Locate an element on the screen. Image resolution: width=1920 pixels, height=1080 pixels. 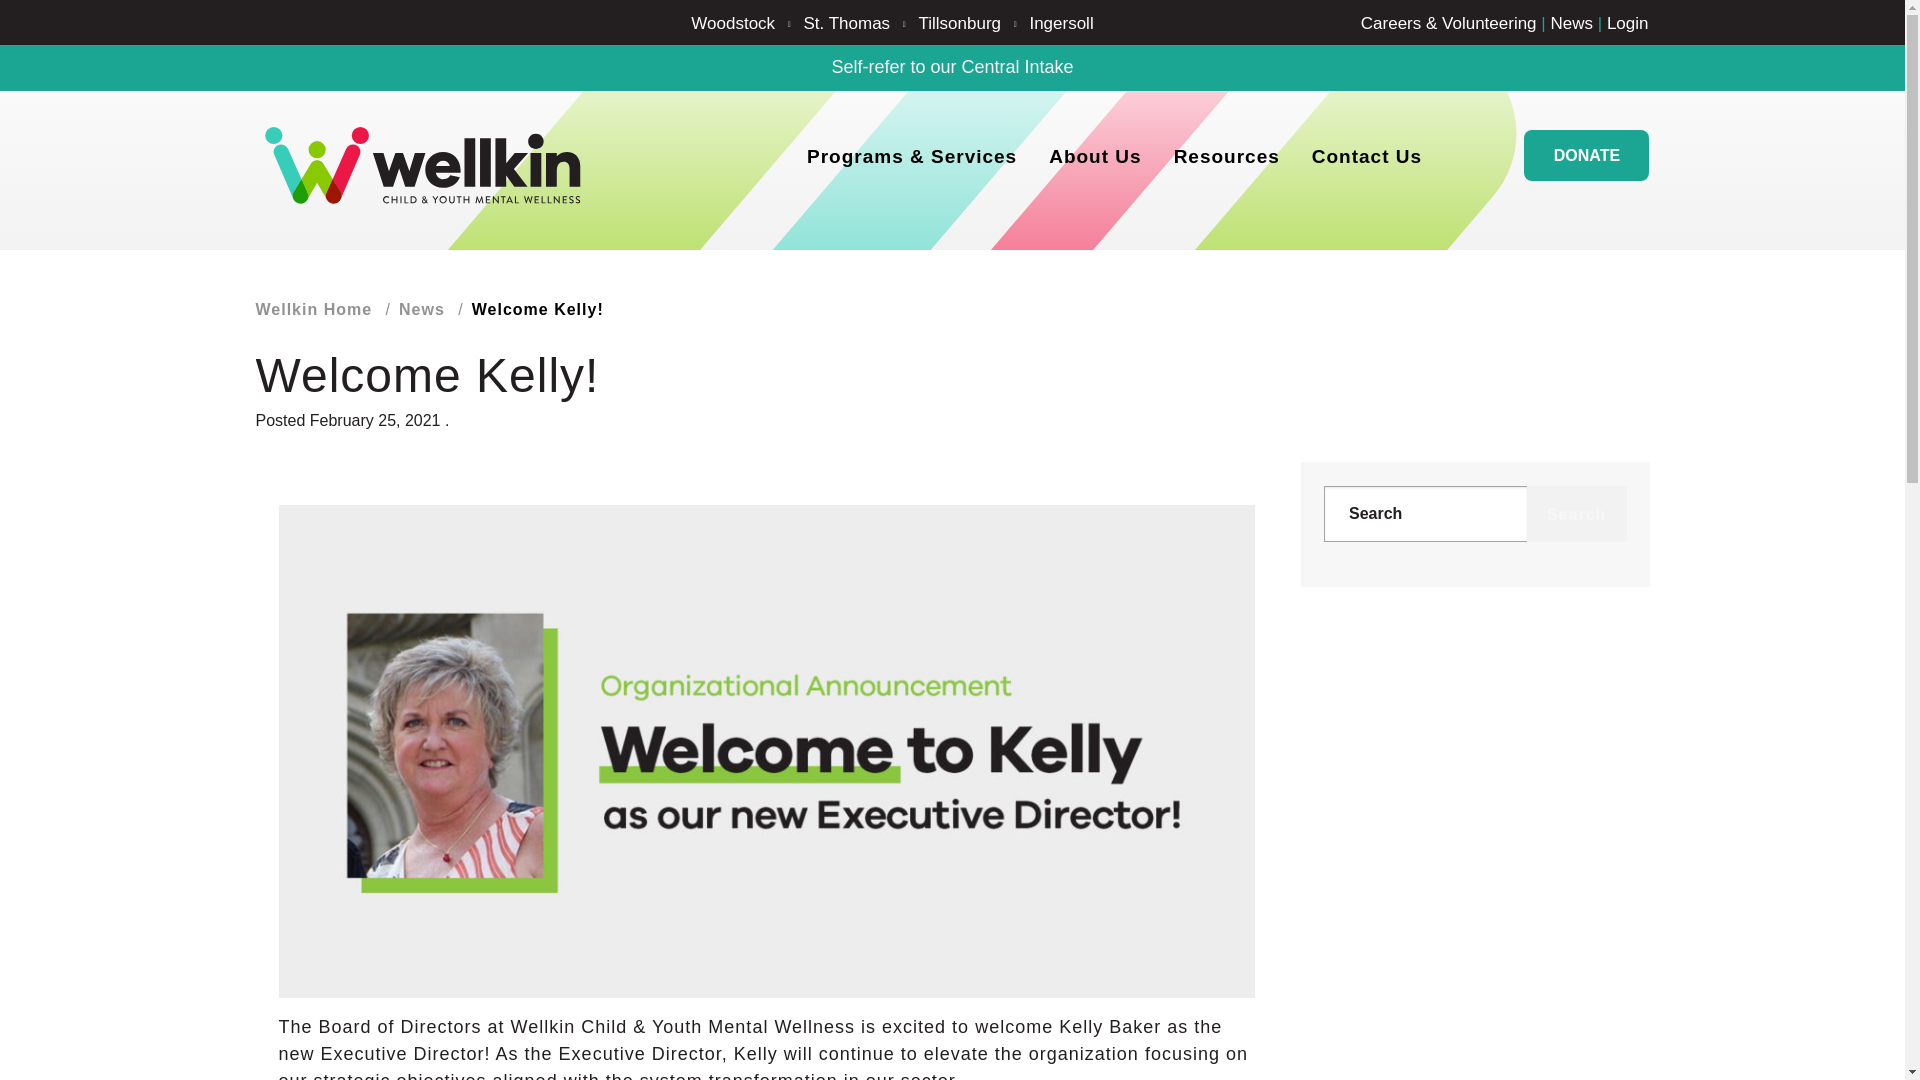
News is located at coordinates (422, 312).